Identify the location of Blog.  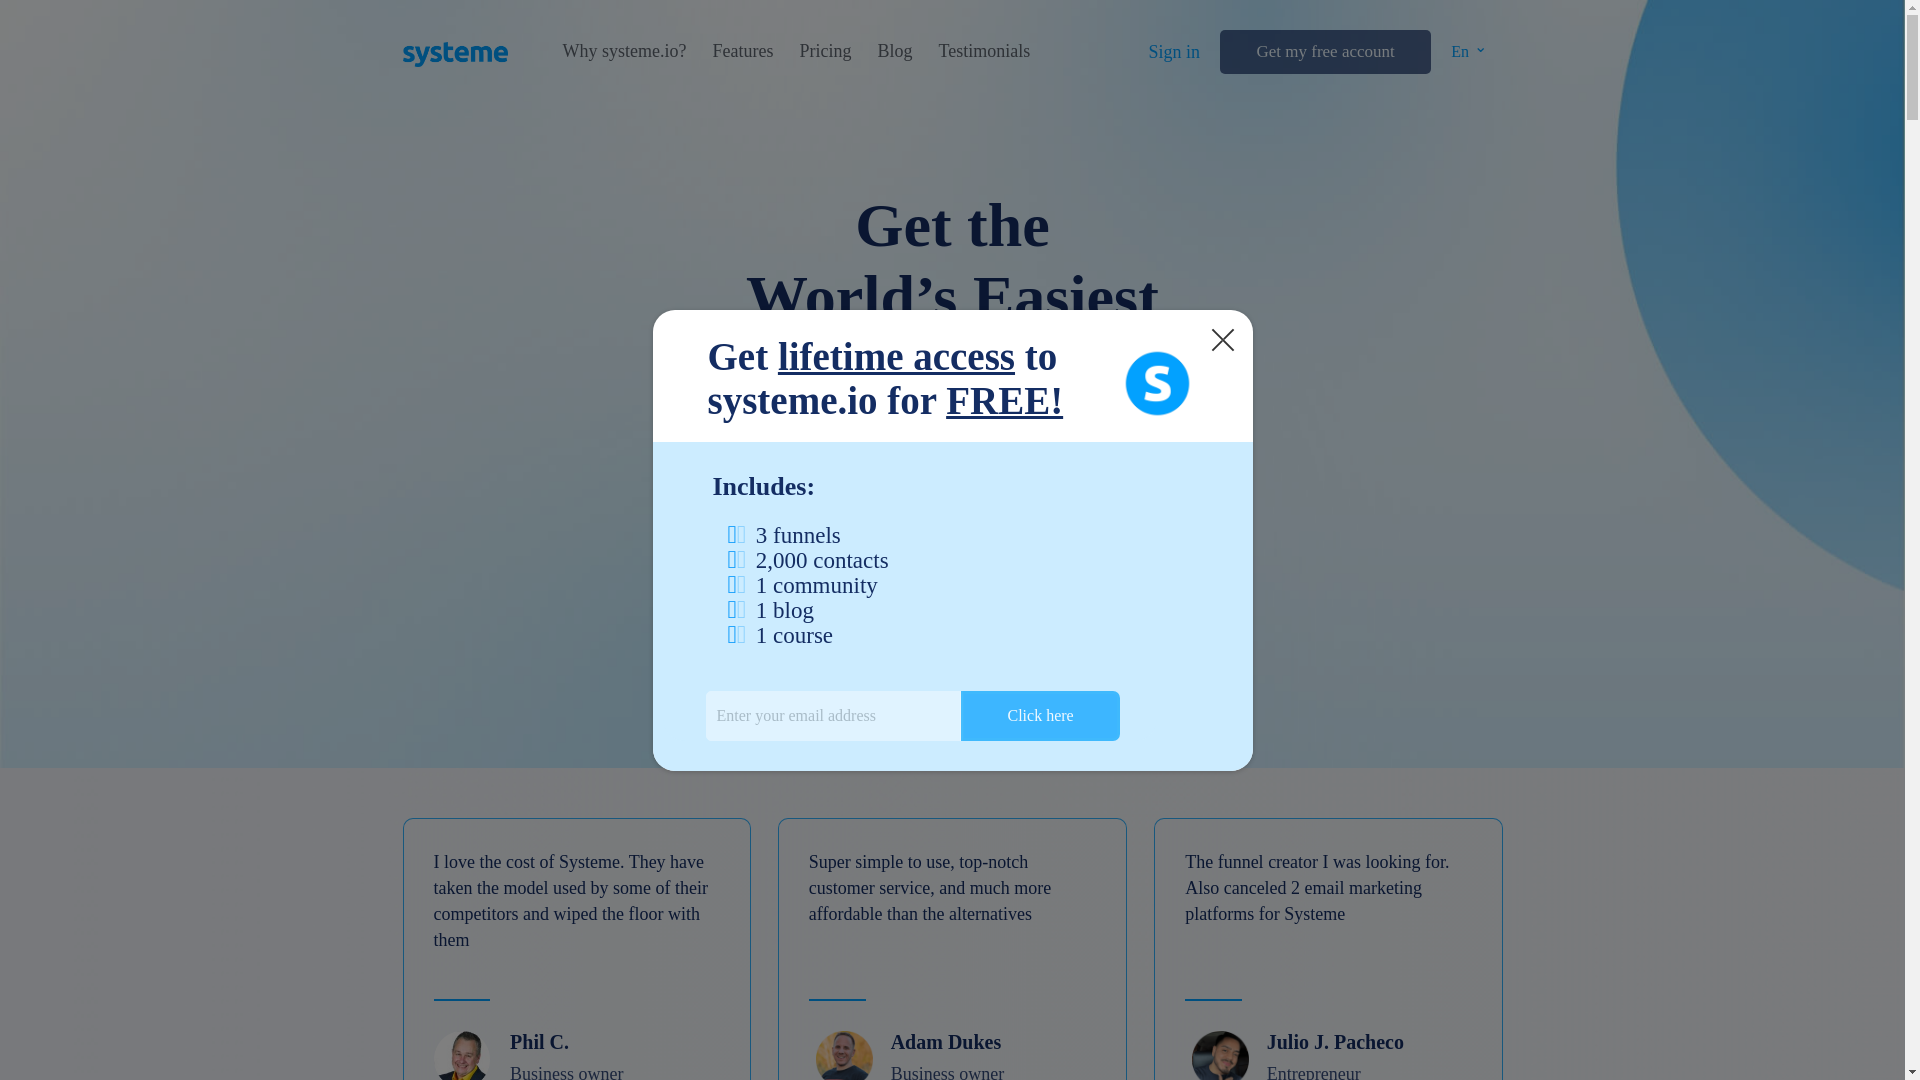
(894, 51).